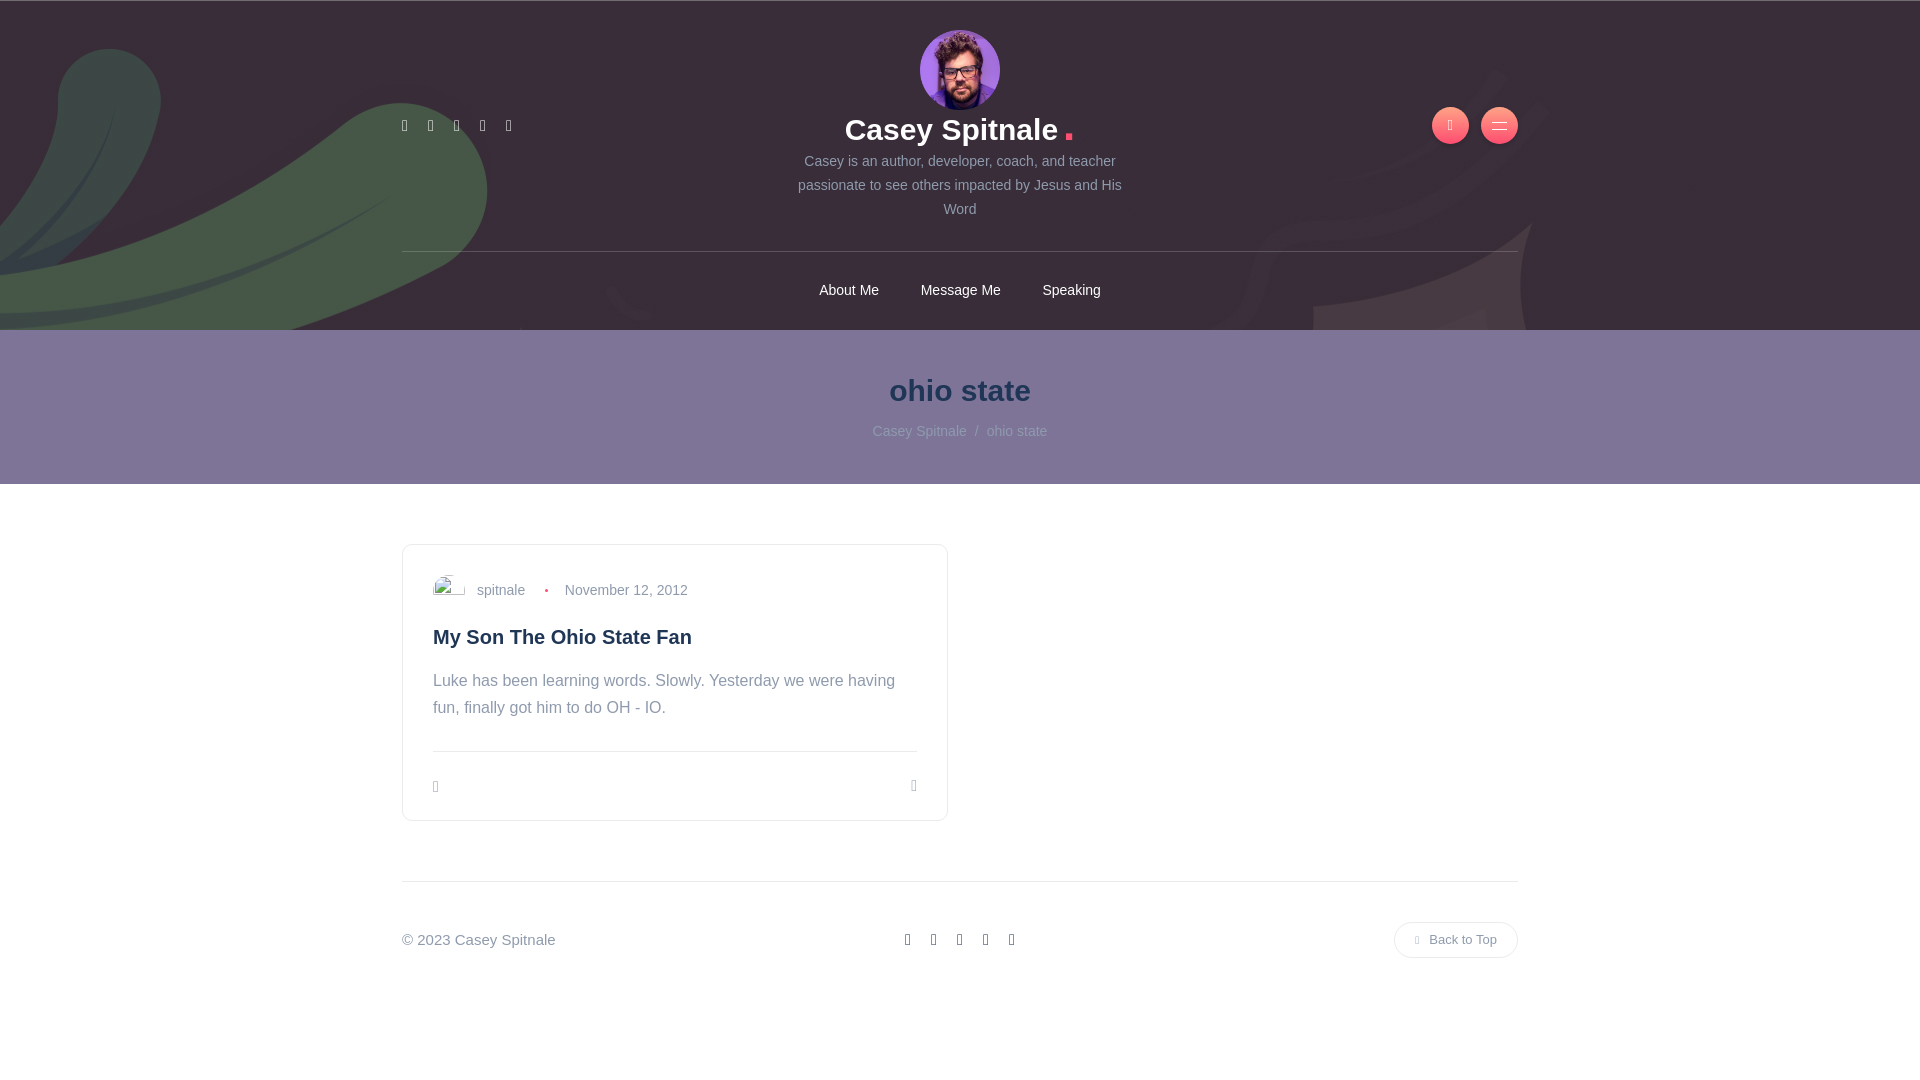  I want to click on Go to Casey Spitnale., so click(920, 430).